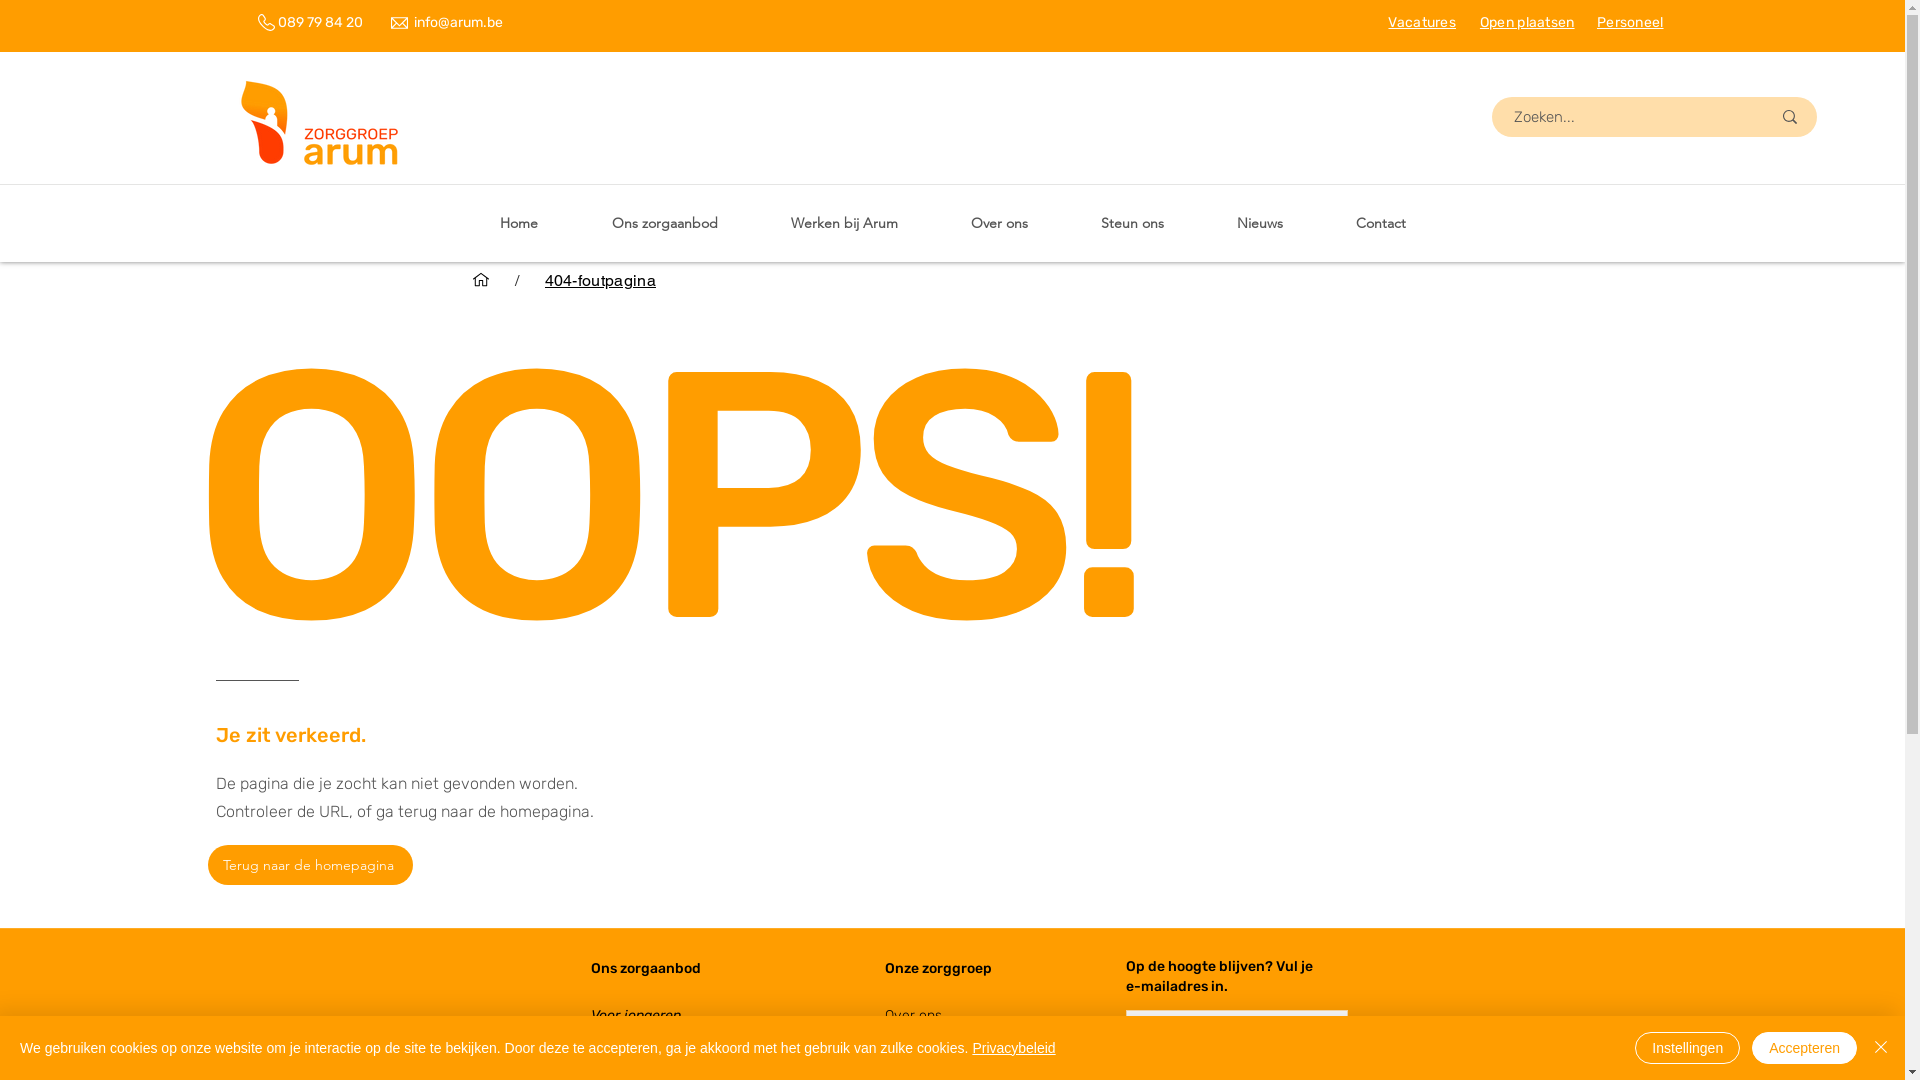  Describe the element at coordinates (1260, 223) in the screenshot. I see `Nieuws` at that location.